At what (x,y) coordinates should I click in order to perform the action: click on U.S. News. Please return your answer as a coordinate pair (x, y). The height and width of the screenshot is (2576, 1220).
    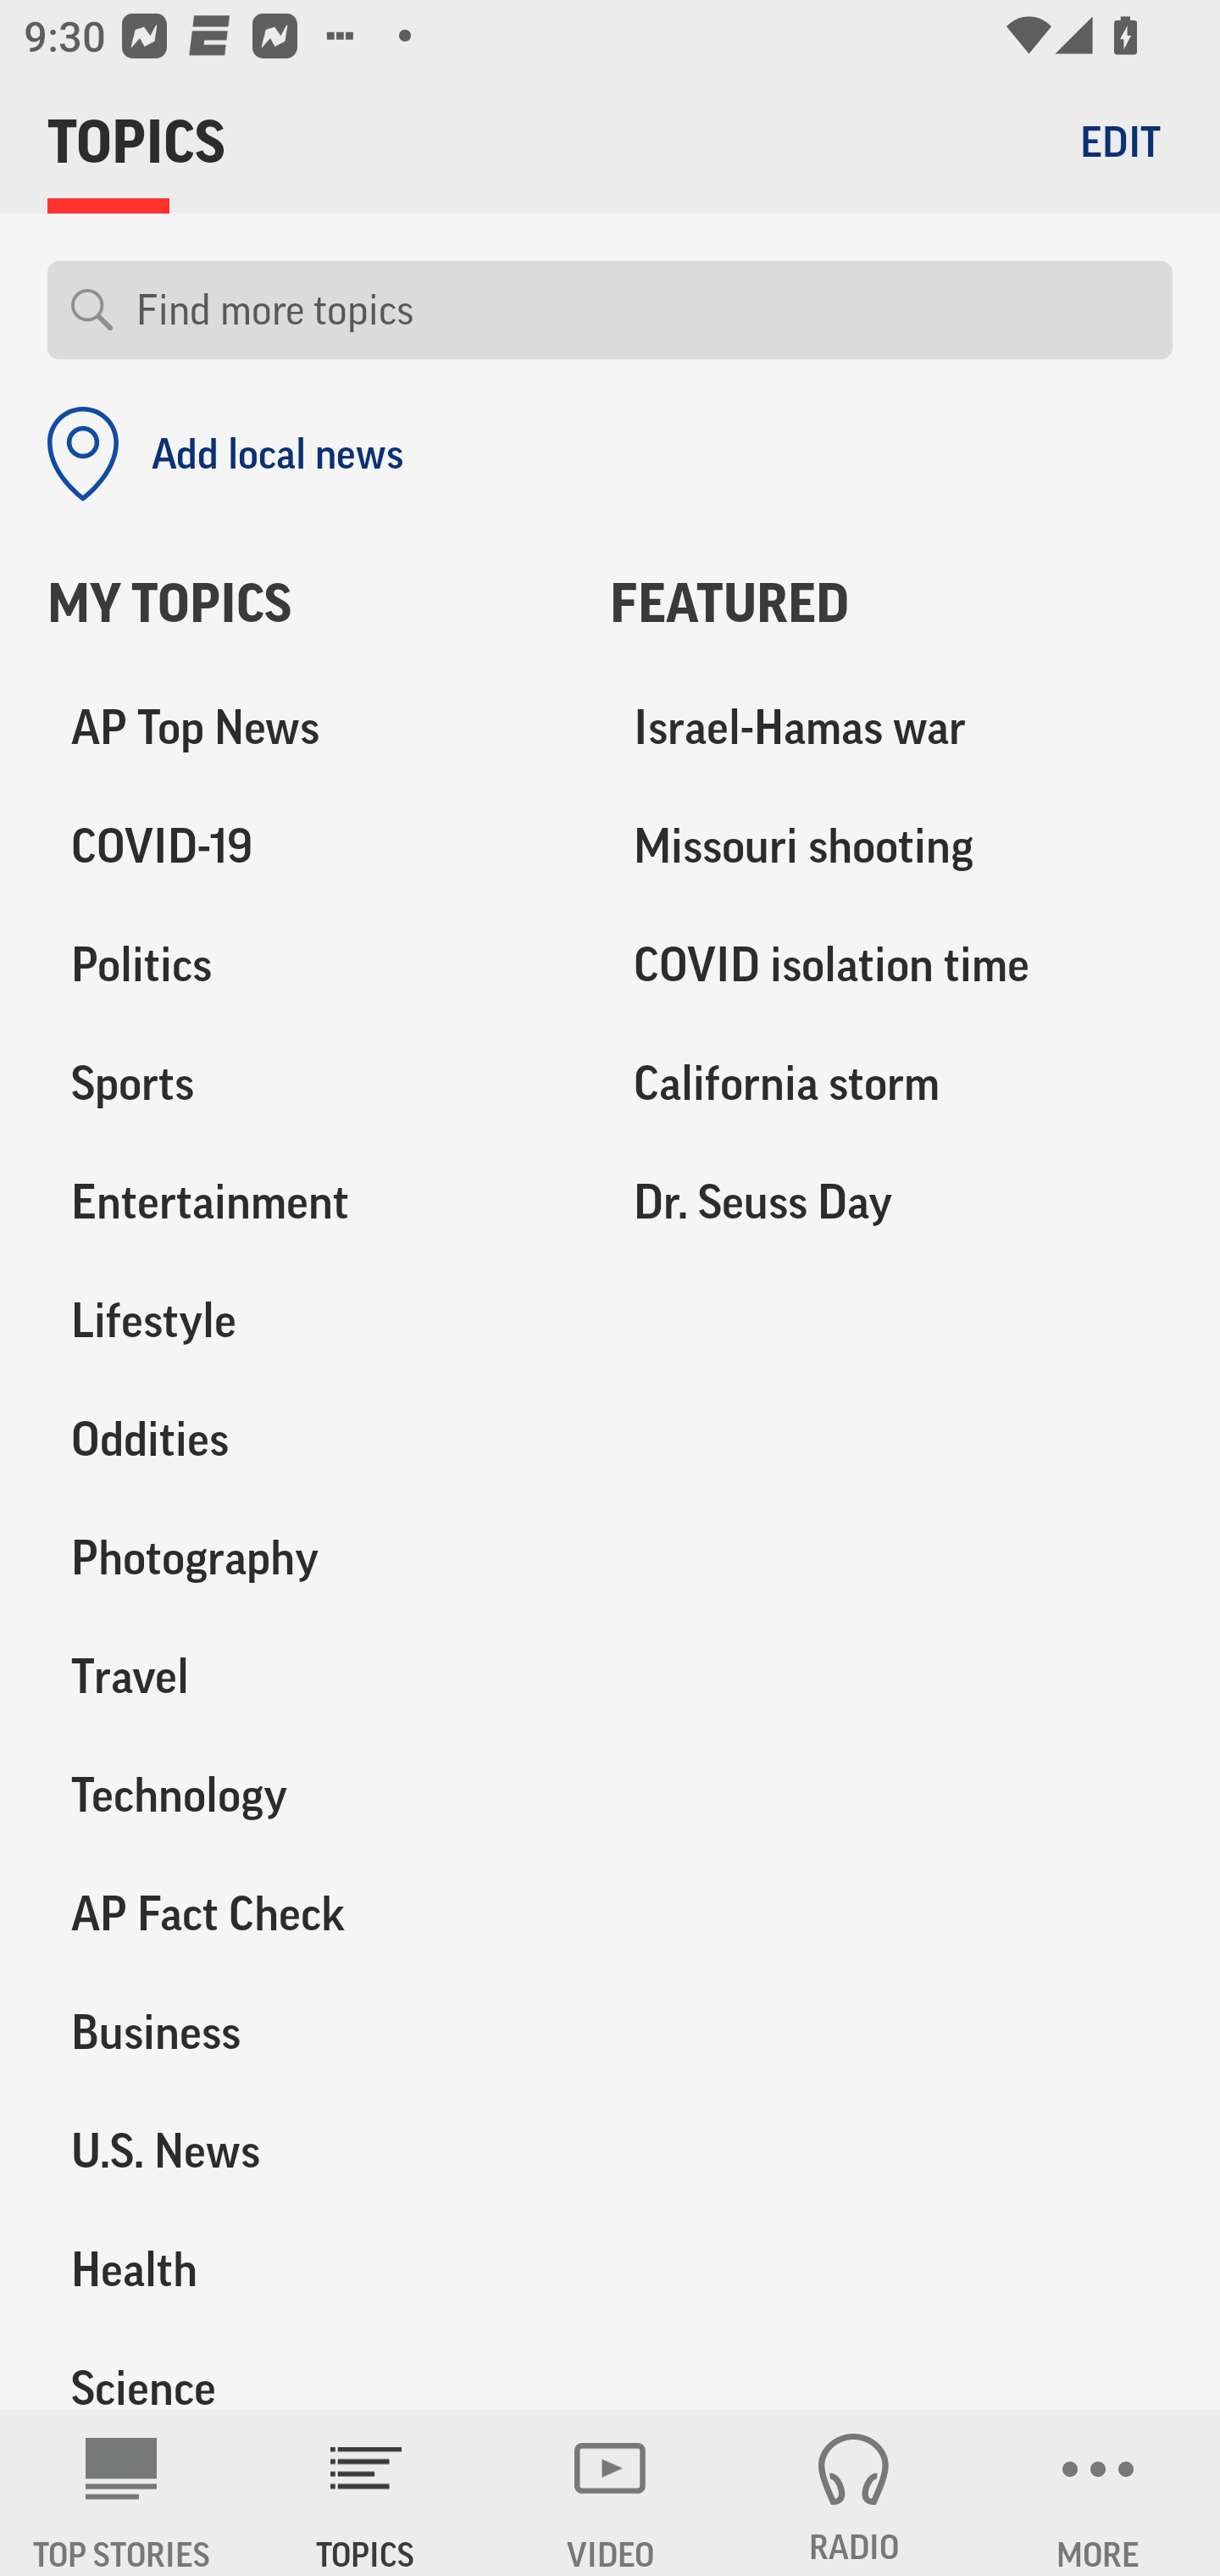
    Looking at the image, I should click on (305, 2151).